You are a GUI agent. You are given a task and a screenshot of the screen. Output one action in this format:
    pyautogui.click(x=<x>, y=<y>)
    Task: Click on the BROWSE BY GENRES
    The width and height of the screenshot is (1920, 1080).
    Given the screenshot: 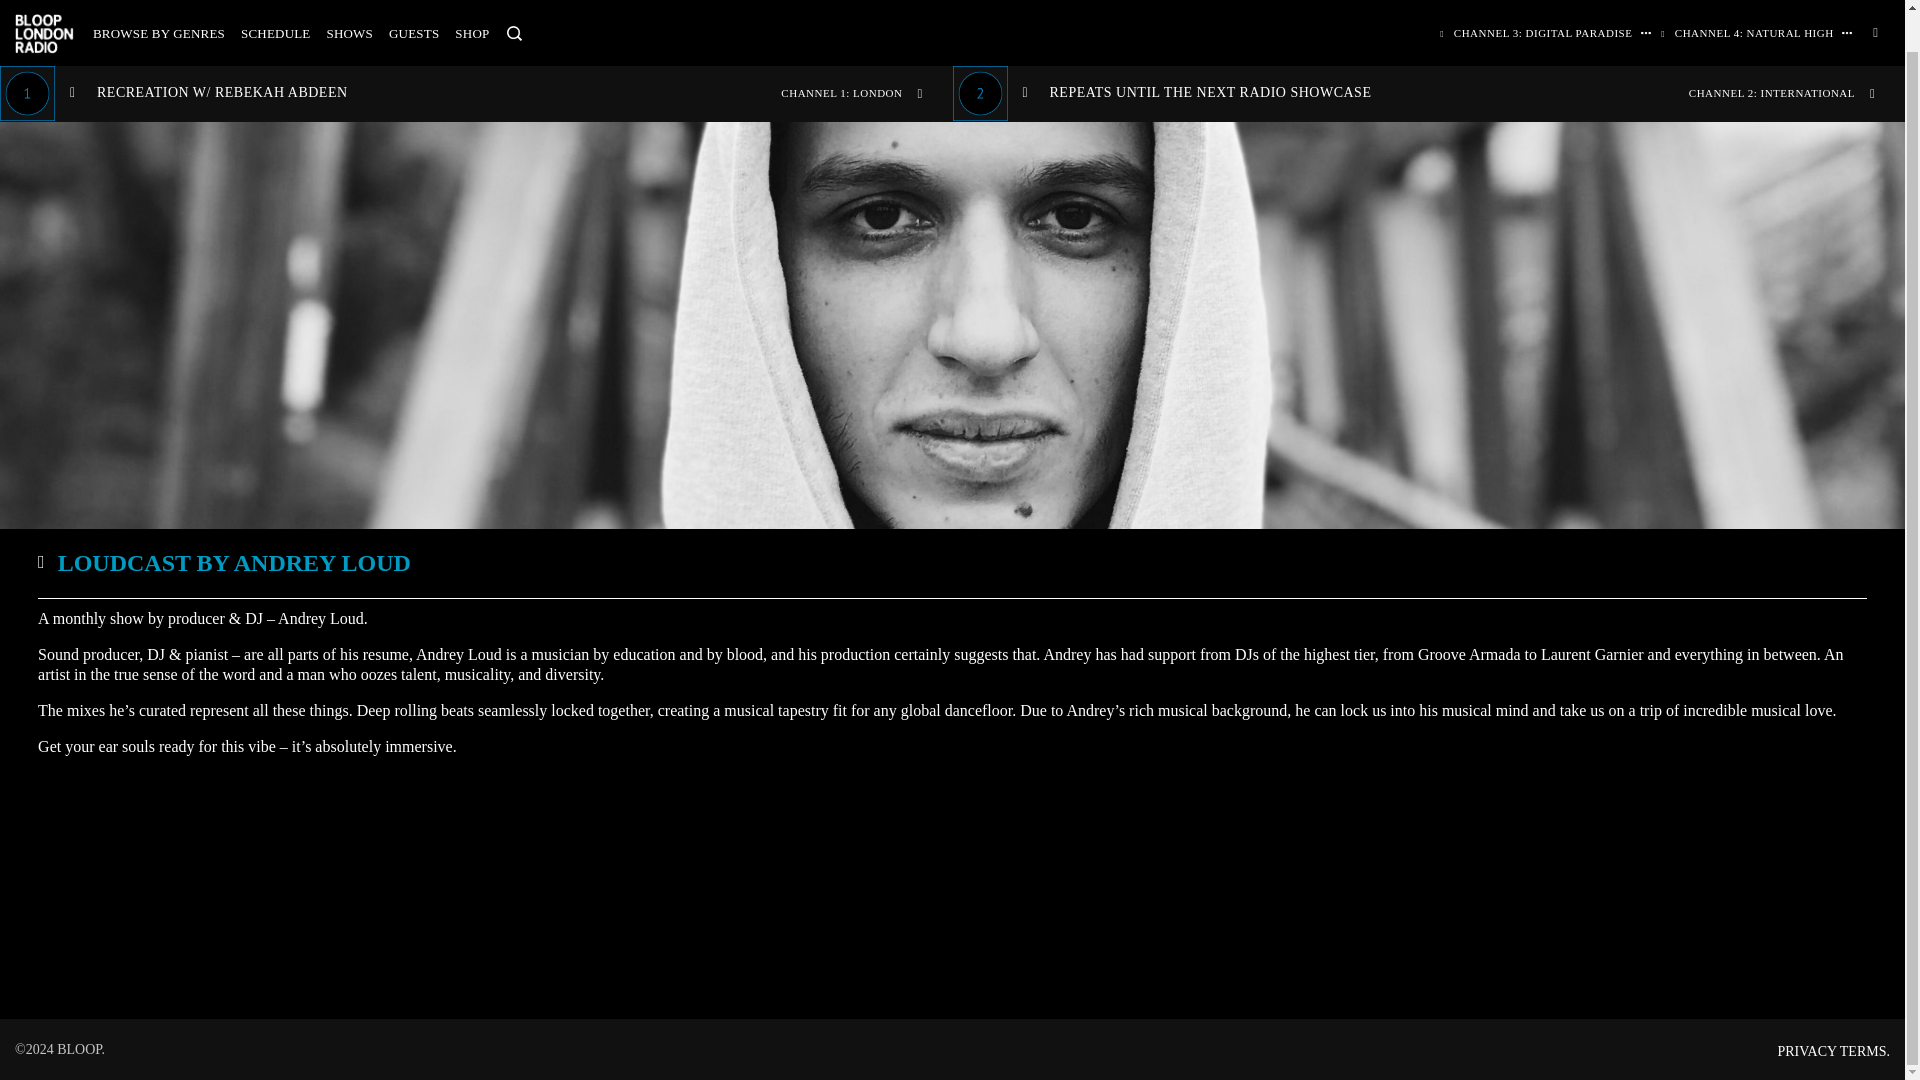 What is the action you would take?
    pyautogui.click(x=158, y=1)
    